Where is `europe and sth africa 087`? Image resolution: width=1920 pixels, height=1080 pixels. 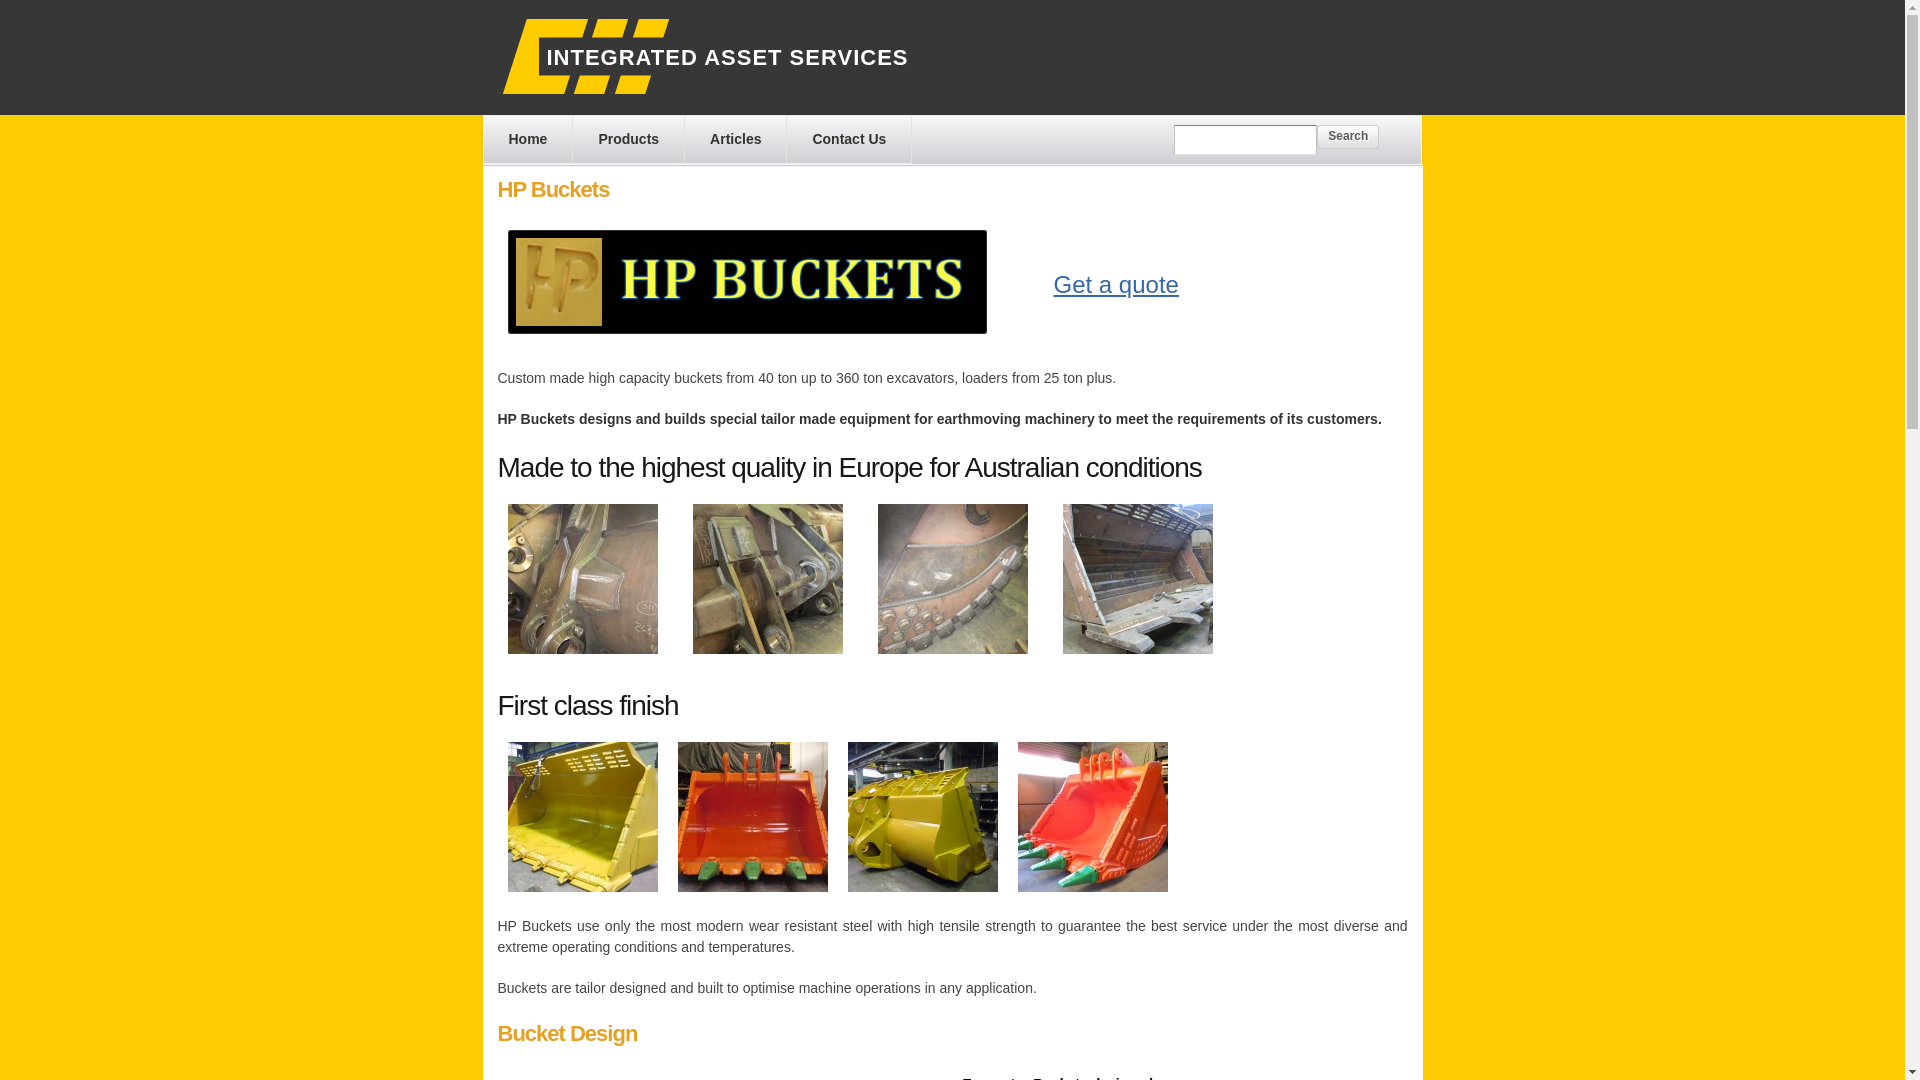 europe and sth africa 087 is located at coordinates (953, 579).